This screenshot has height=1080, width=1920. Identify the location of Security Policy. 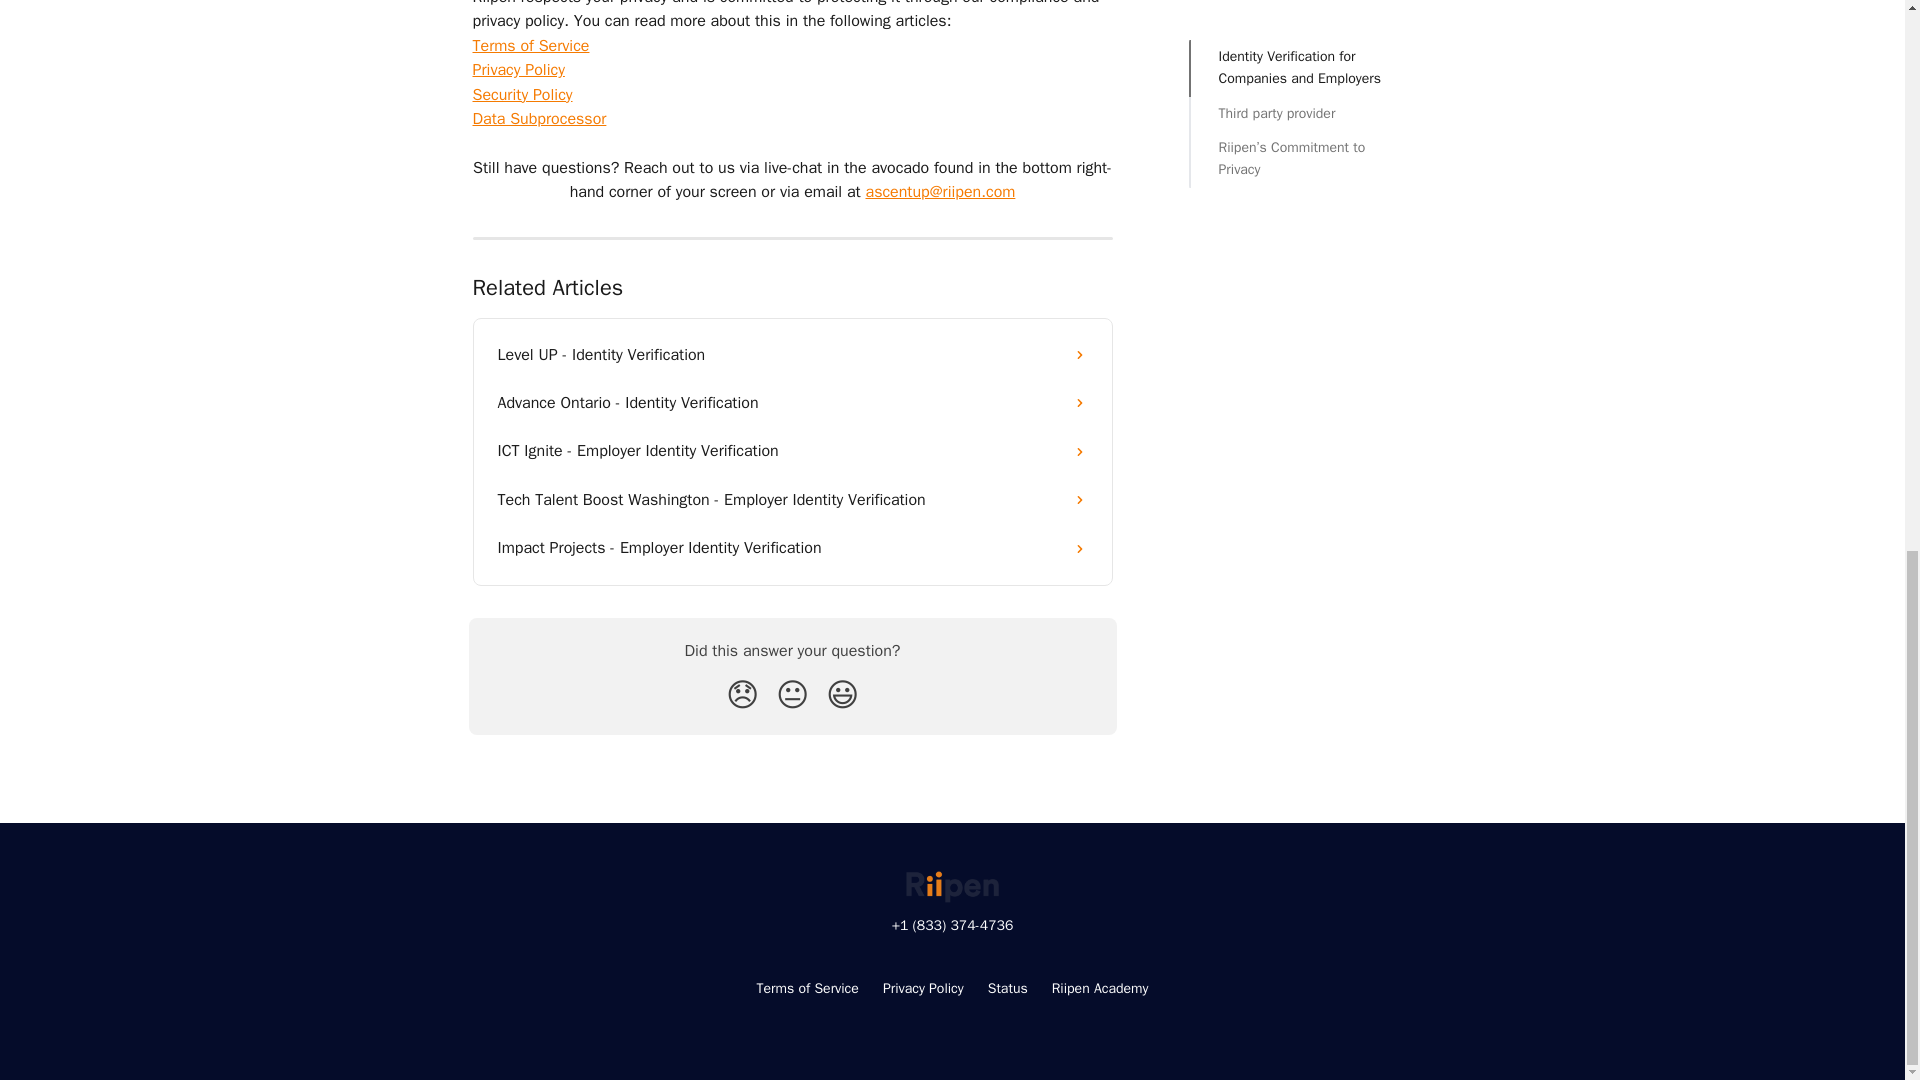
(522, 94).